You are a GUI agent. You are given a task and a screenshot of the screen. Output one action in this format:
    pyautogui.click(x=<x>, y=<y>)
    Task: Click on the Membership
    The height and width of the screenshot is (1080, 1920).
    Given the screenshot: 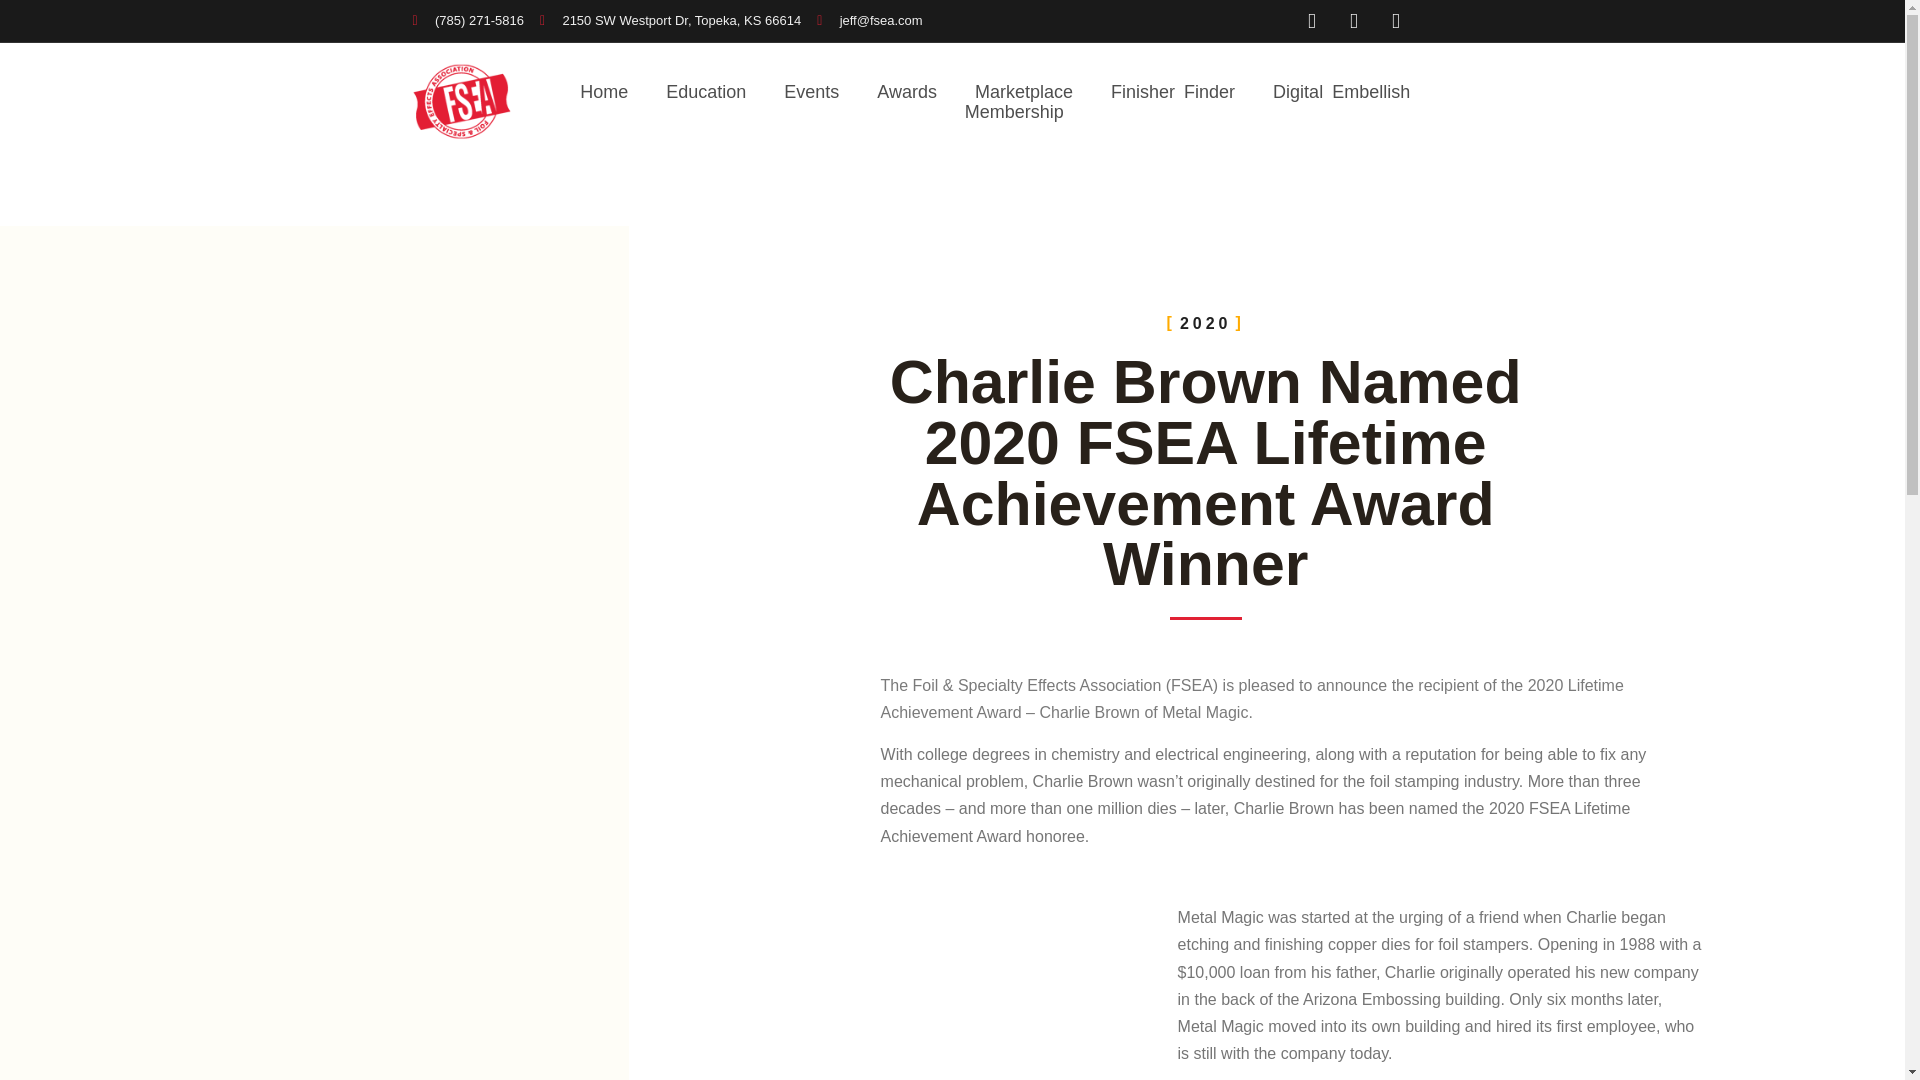 What is the action you would take?
    pyautogui.click(x=1014, y=112)
    